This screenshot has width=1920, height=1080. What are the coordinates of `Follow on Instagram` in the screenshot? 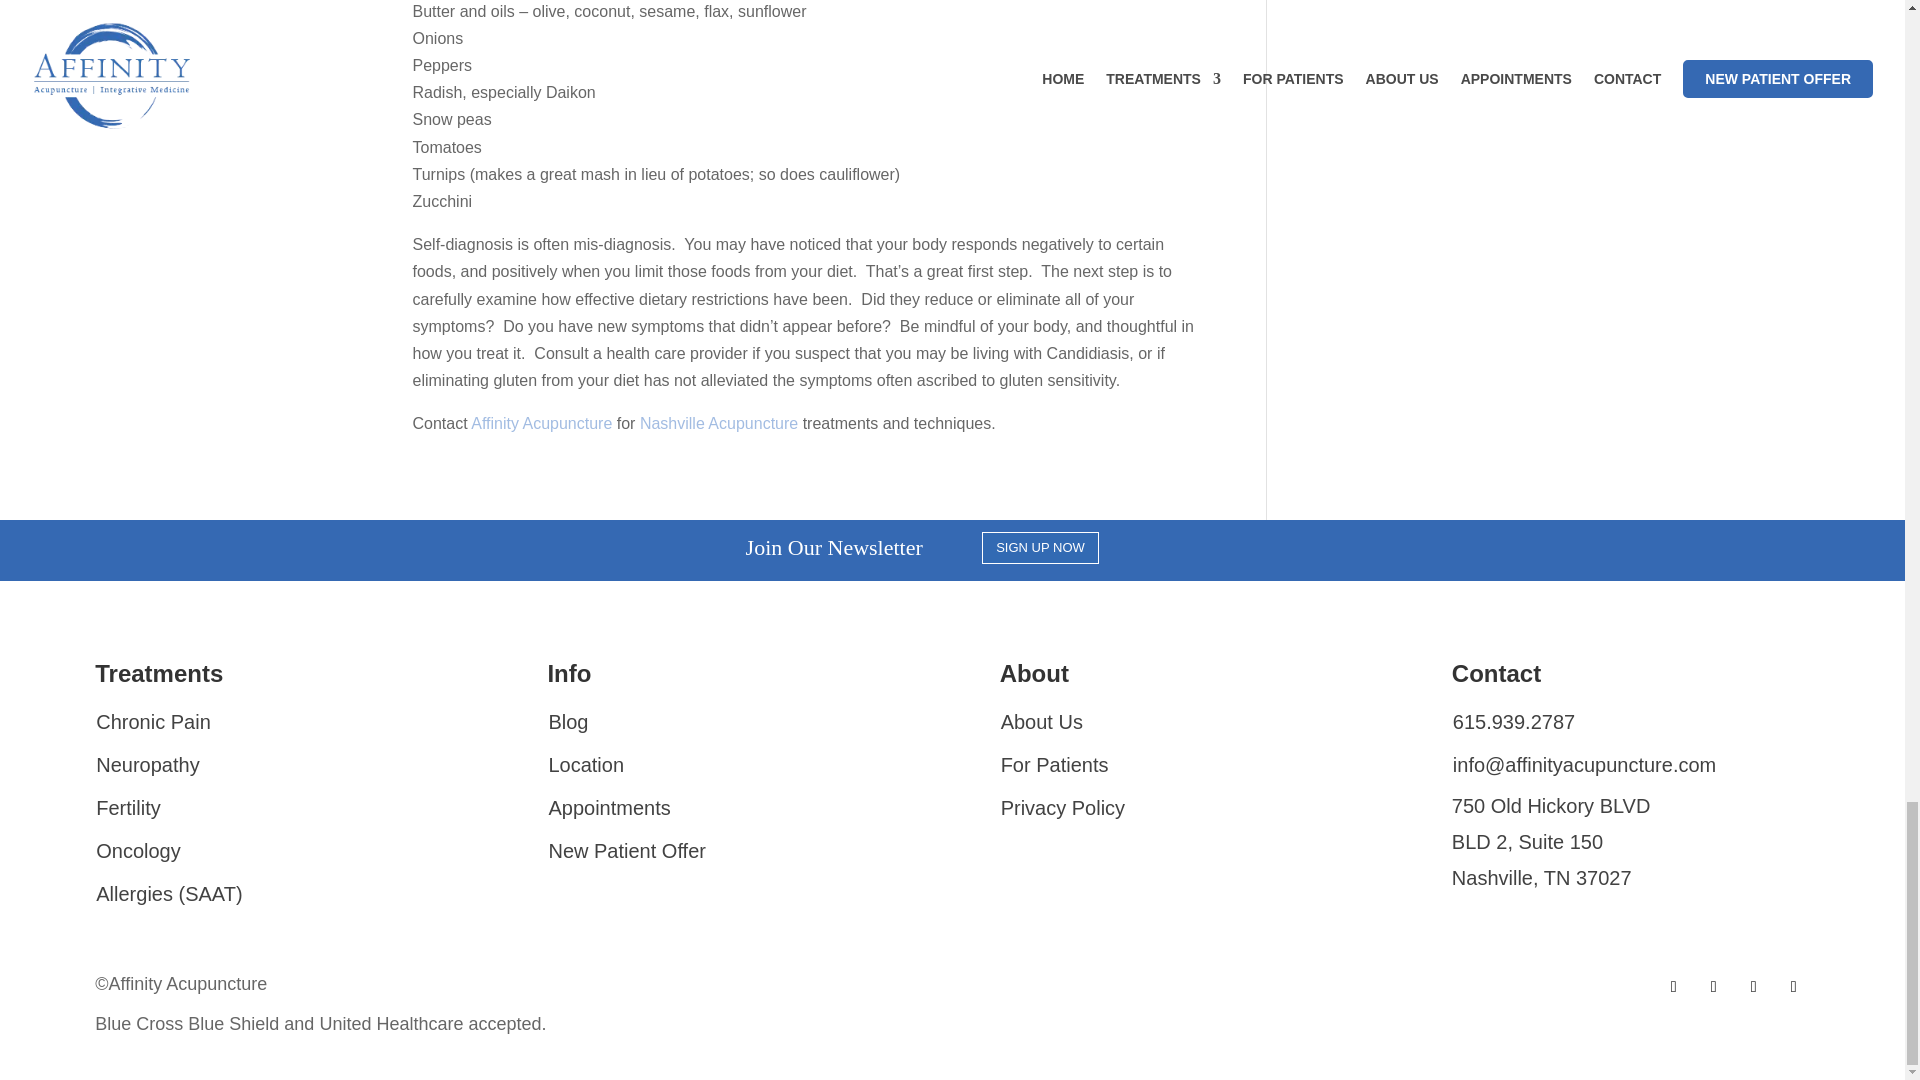 It's located at (1754, 986).